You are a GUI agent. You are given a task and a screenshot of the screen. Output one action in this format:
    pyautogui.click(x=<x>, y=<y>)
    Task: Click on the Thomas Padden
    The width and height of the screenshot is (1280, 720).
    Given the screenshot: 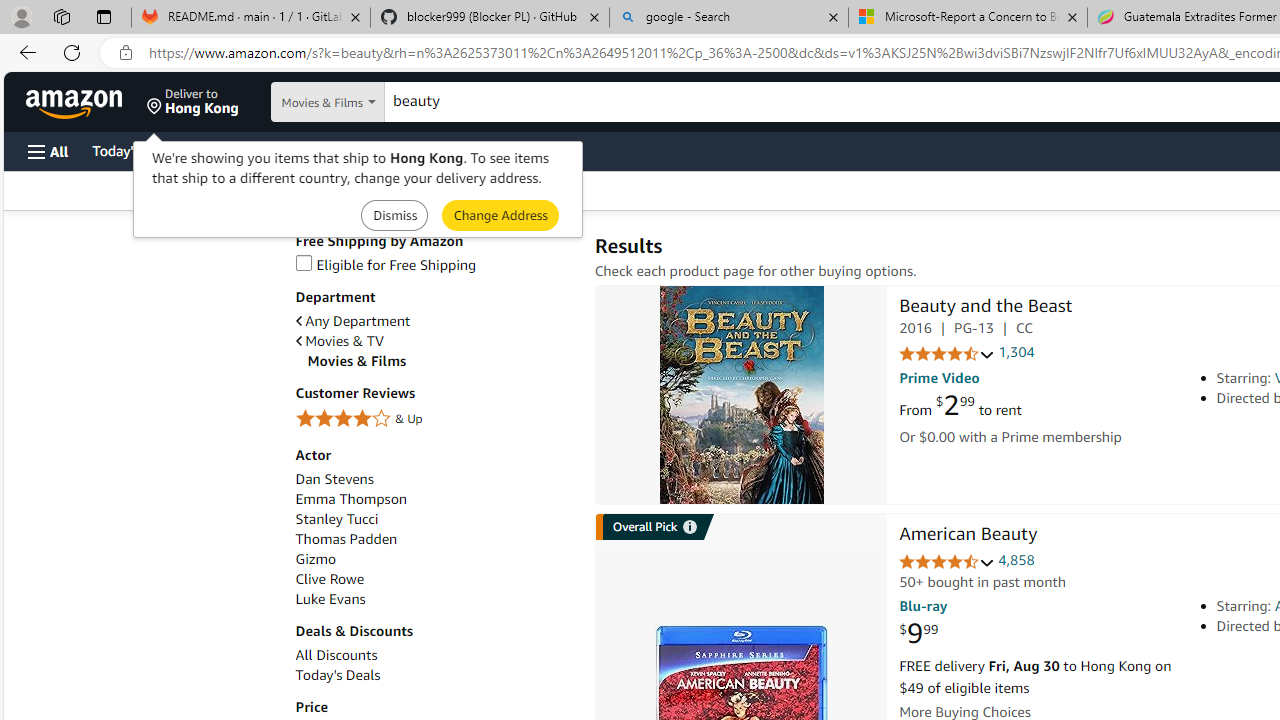 What is the action you would take?
    pyautogui.click(x=346, y=538)
    